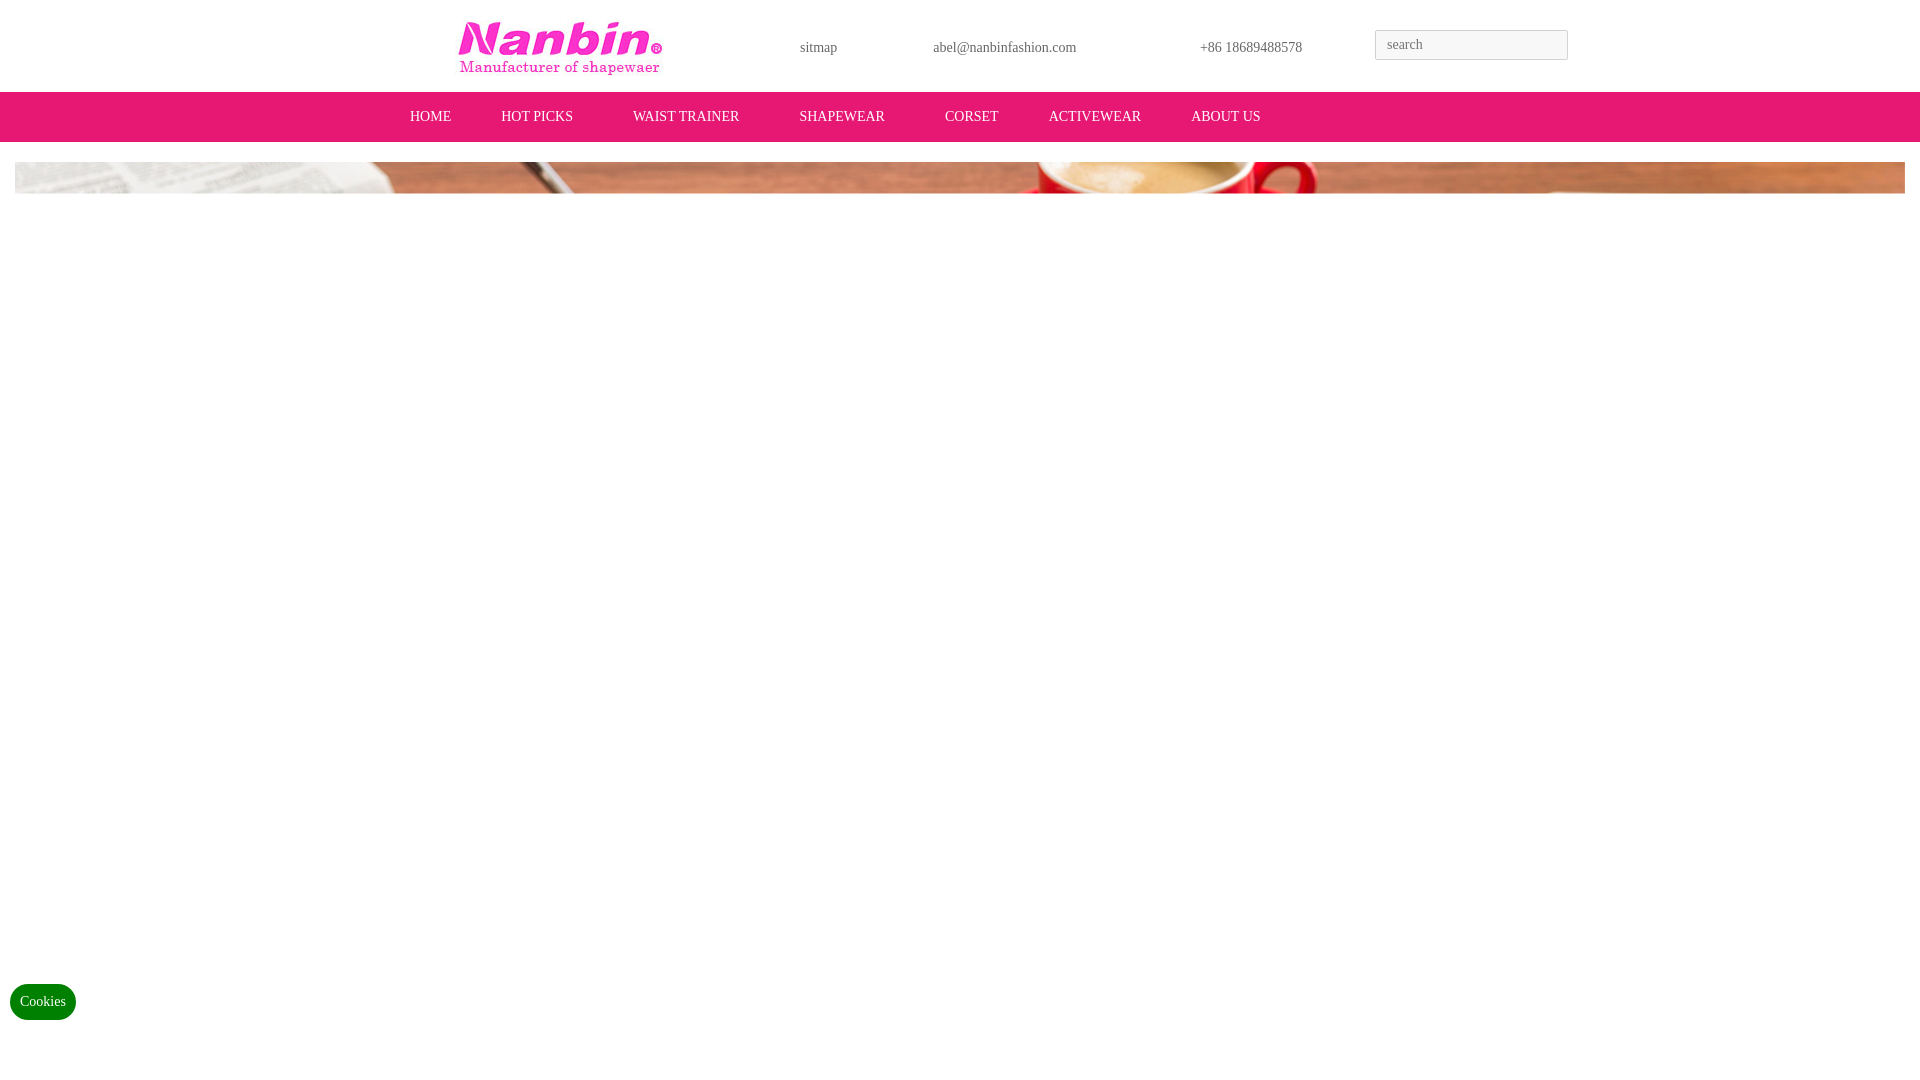 The image size is (1920, 1080). Describe the element at coordinates (1095, 116) in the screenshot. I see `ACTIVEWEAR` at that location.